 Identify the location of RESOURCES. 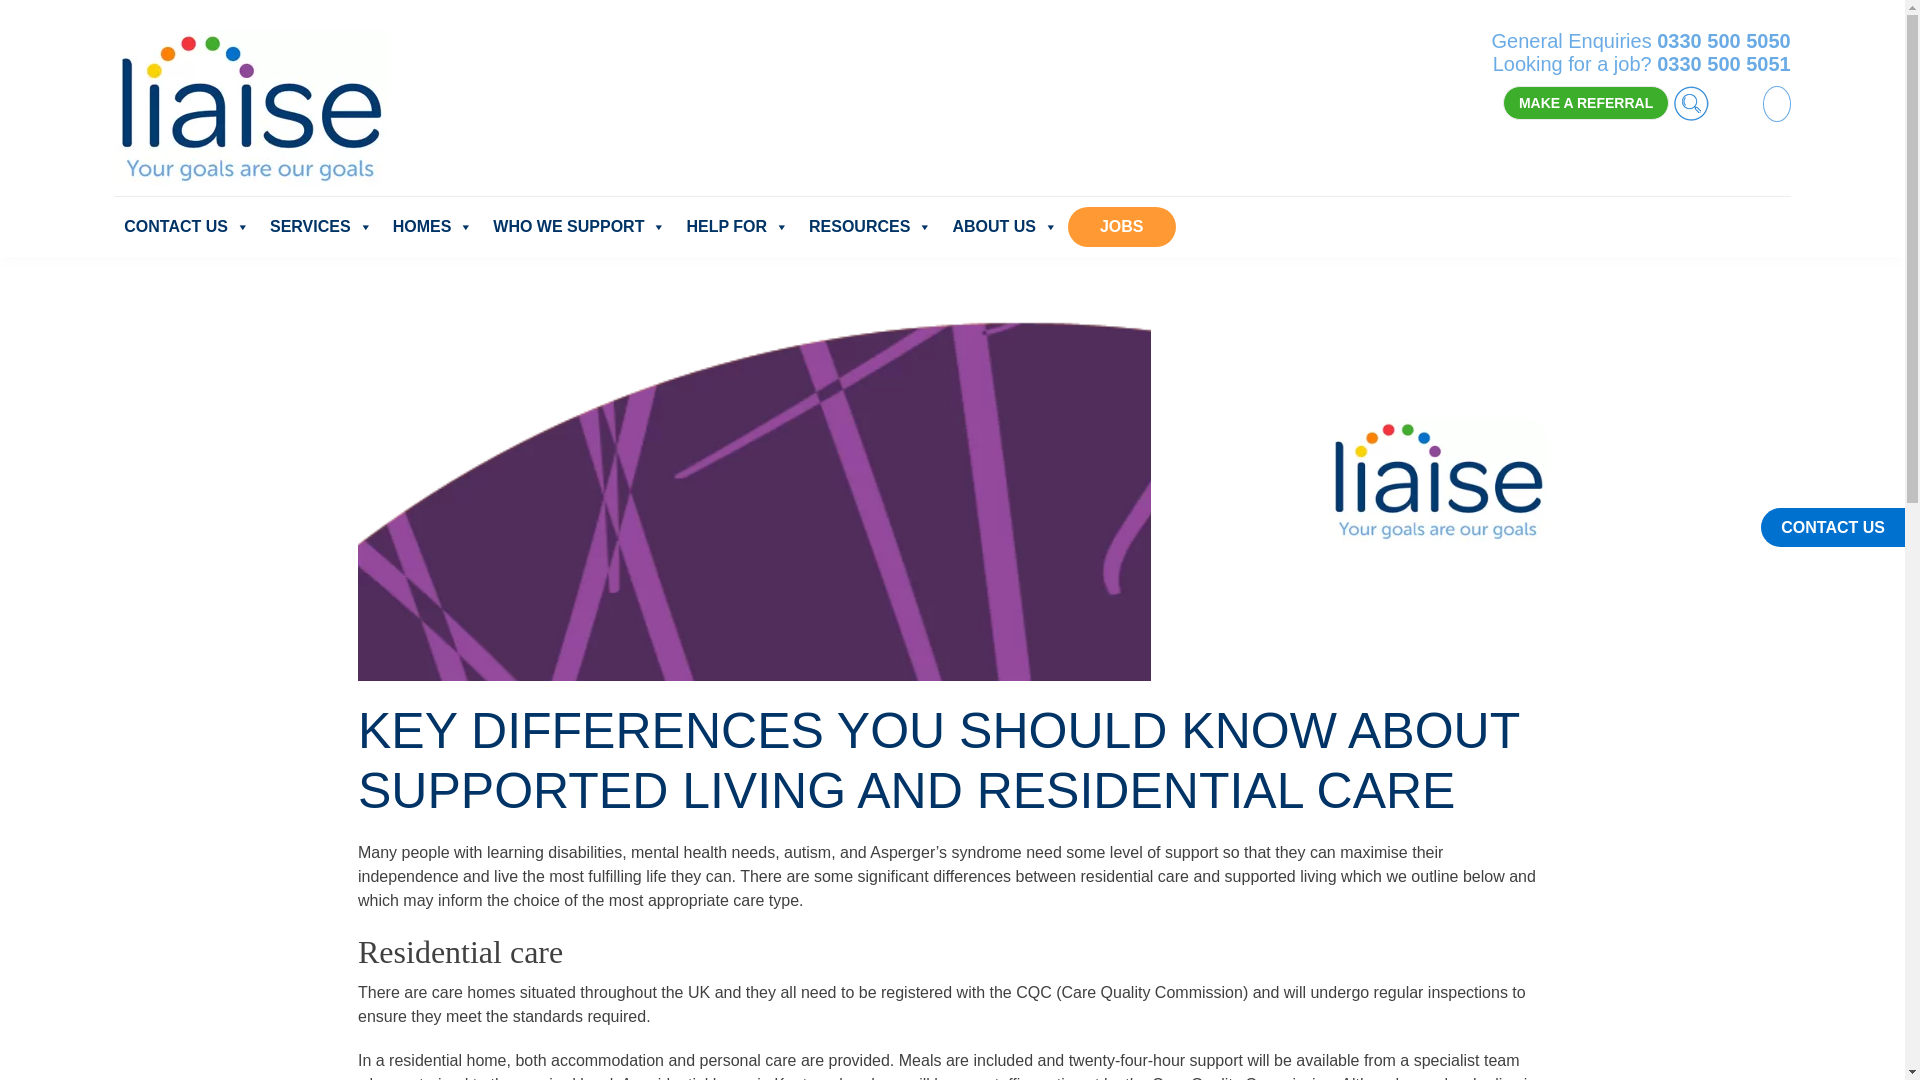
(870, 227).